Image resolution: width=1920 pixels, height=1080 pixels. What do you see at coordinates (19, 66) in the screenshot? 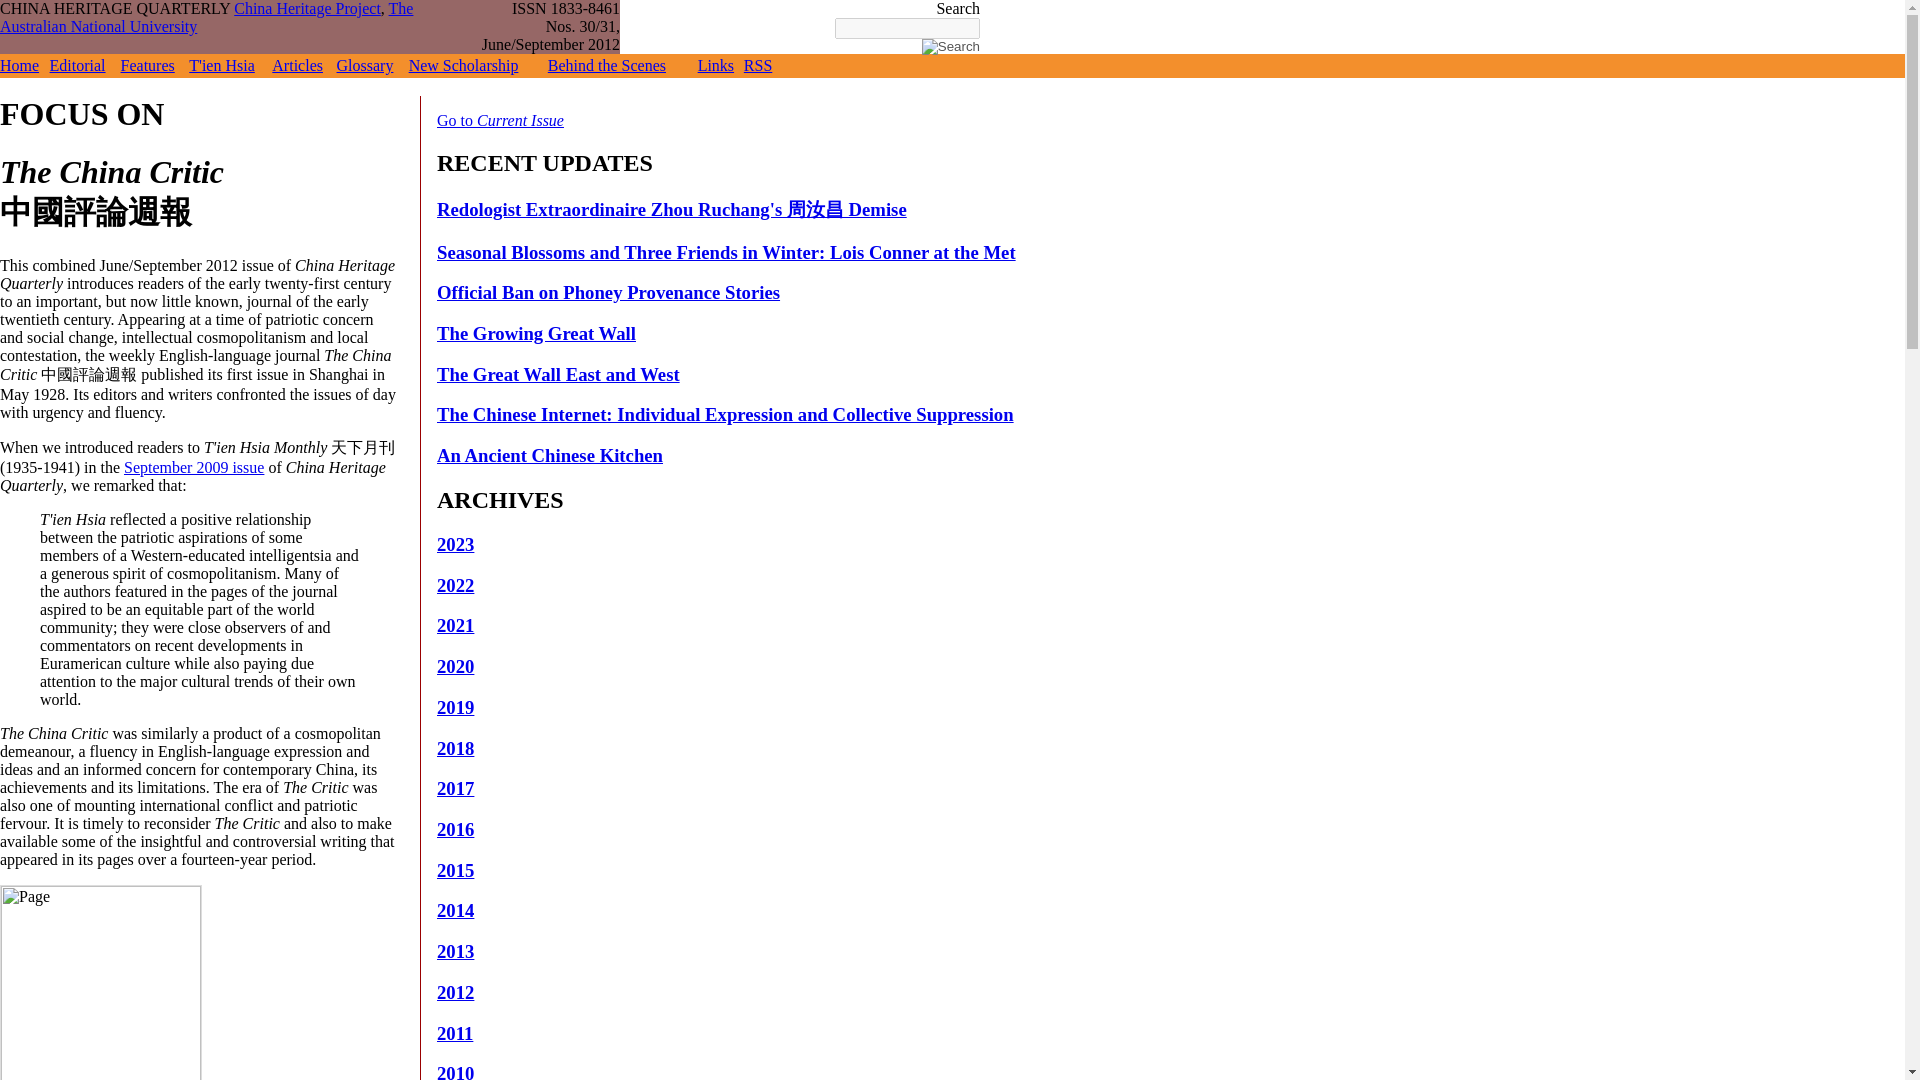
I see `Home` at bounding box center [19, 66].